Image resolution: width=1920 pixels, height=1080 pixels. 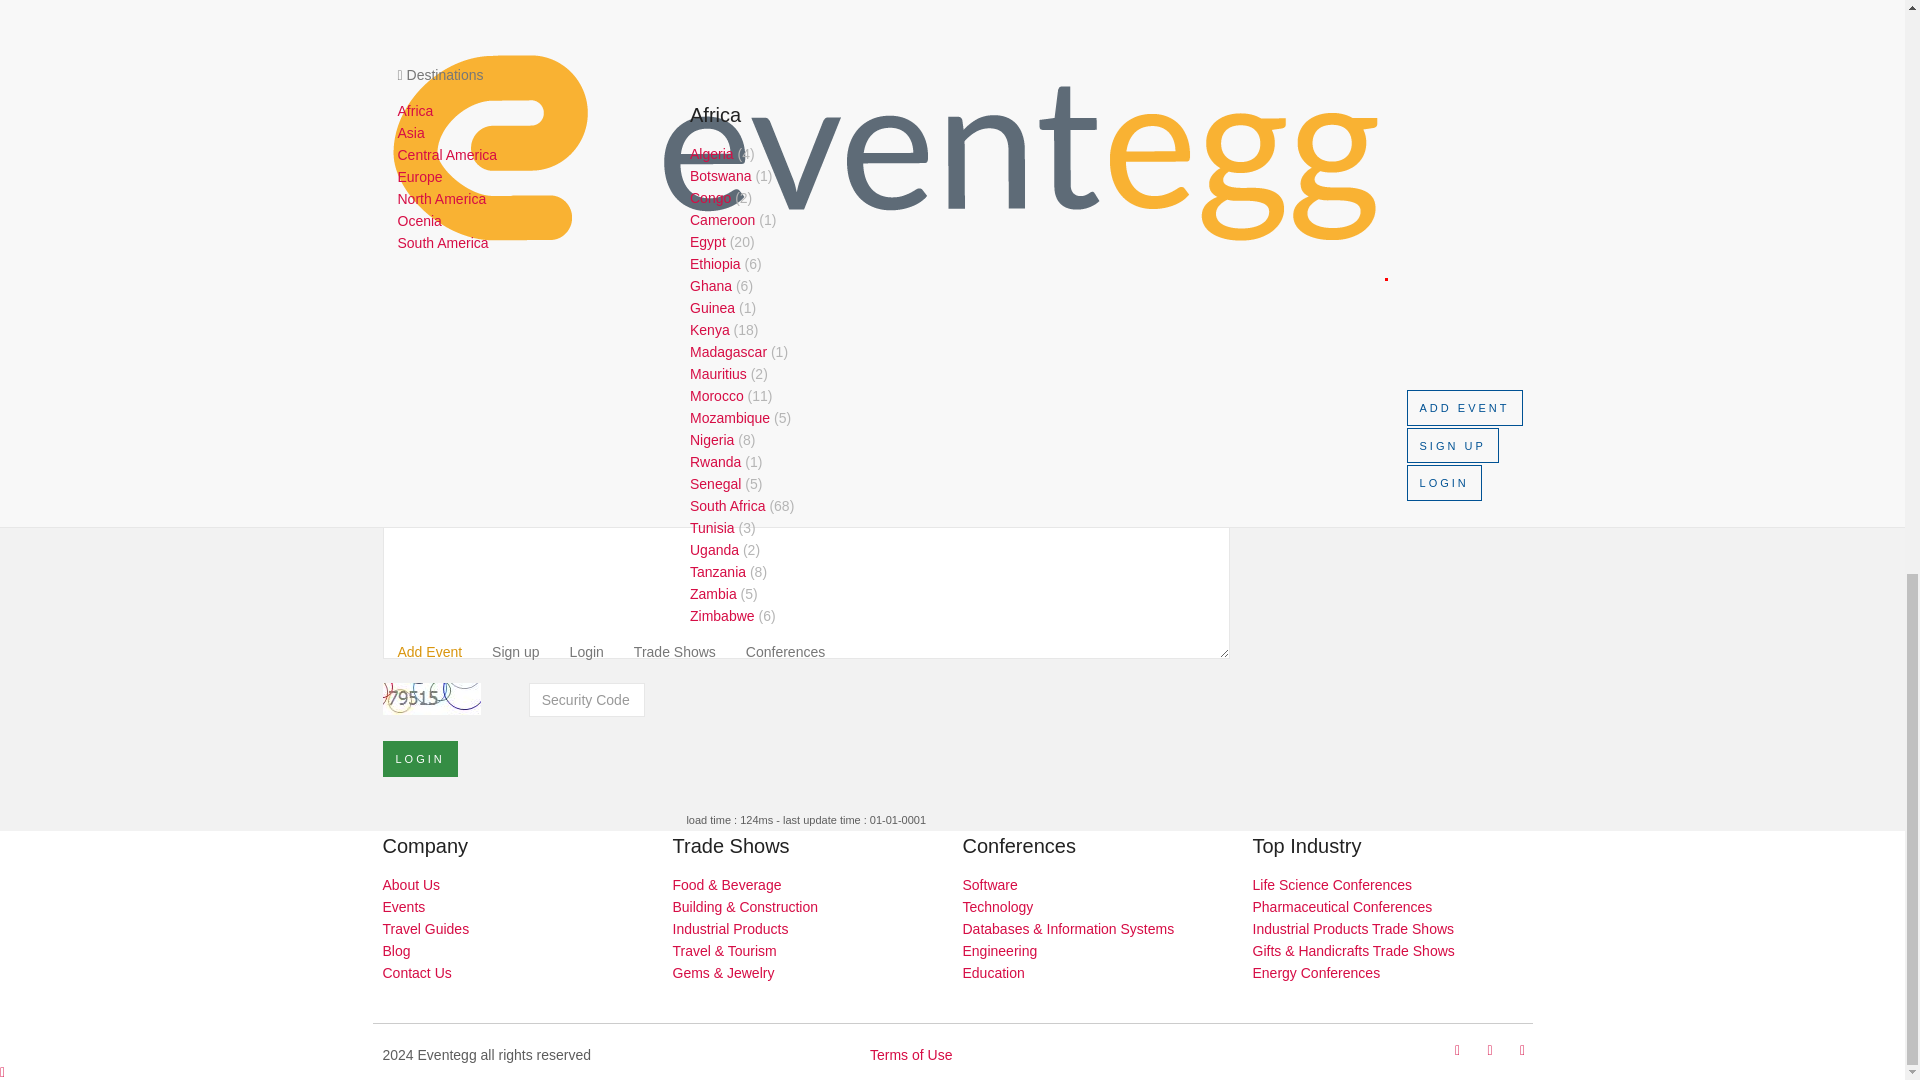 I want to click on 10-04-2024, so click(x=806, y=200).